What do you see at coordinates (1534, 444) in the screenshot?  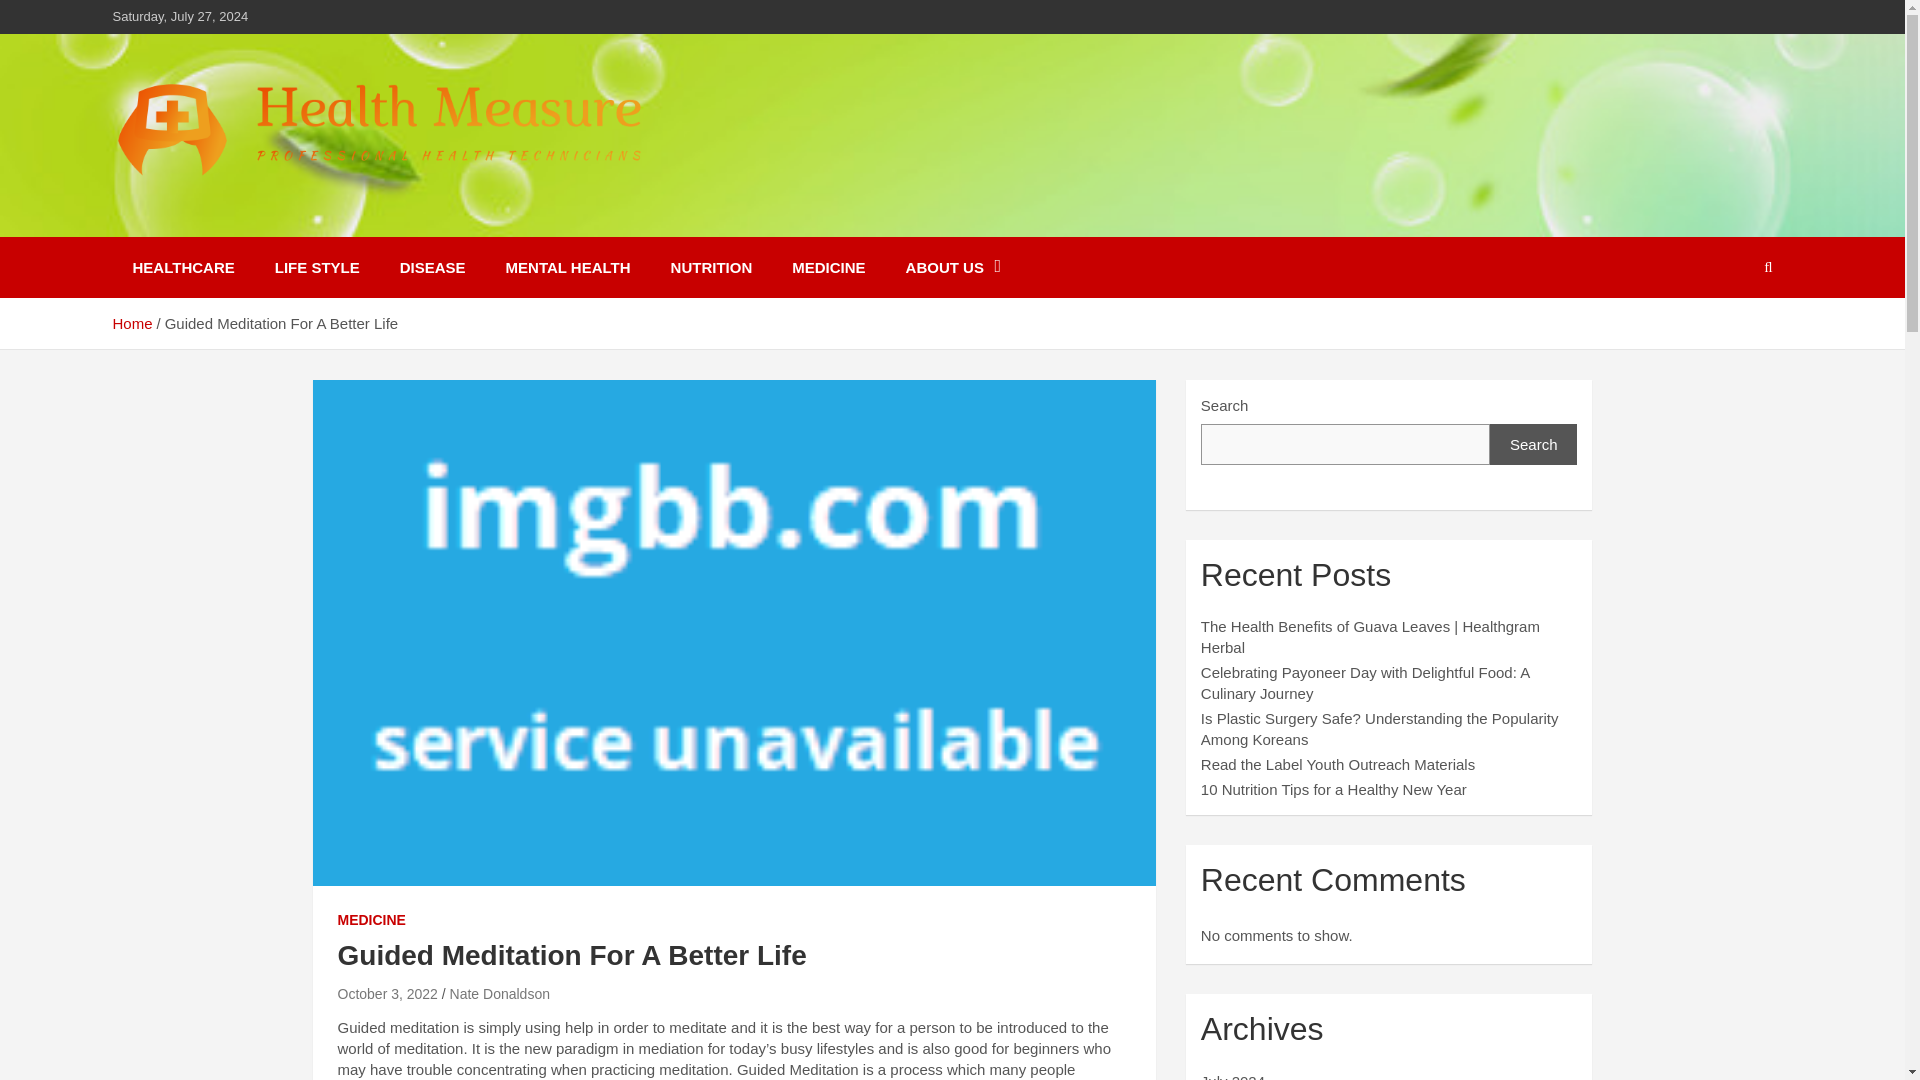 I see `Search` at bounding box center [1534, 444].